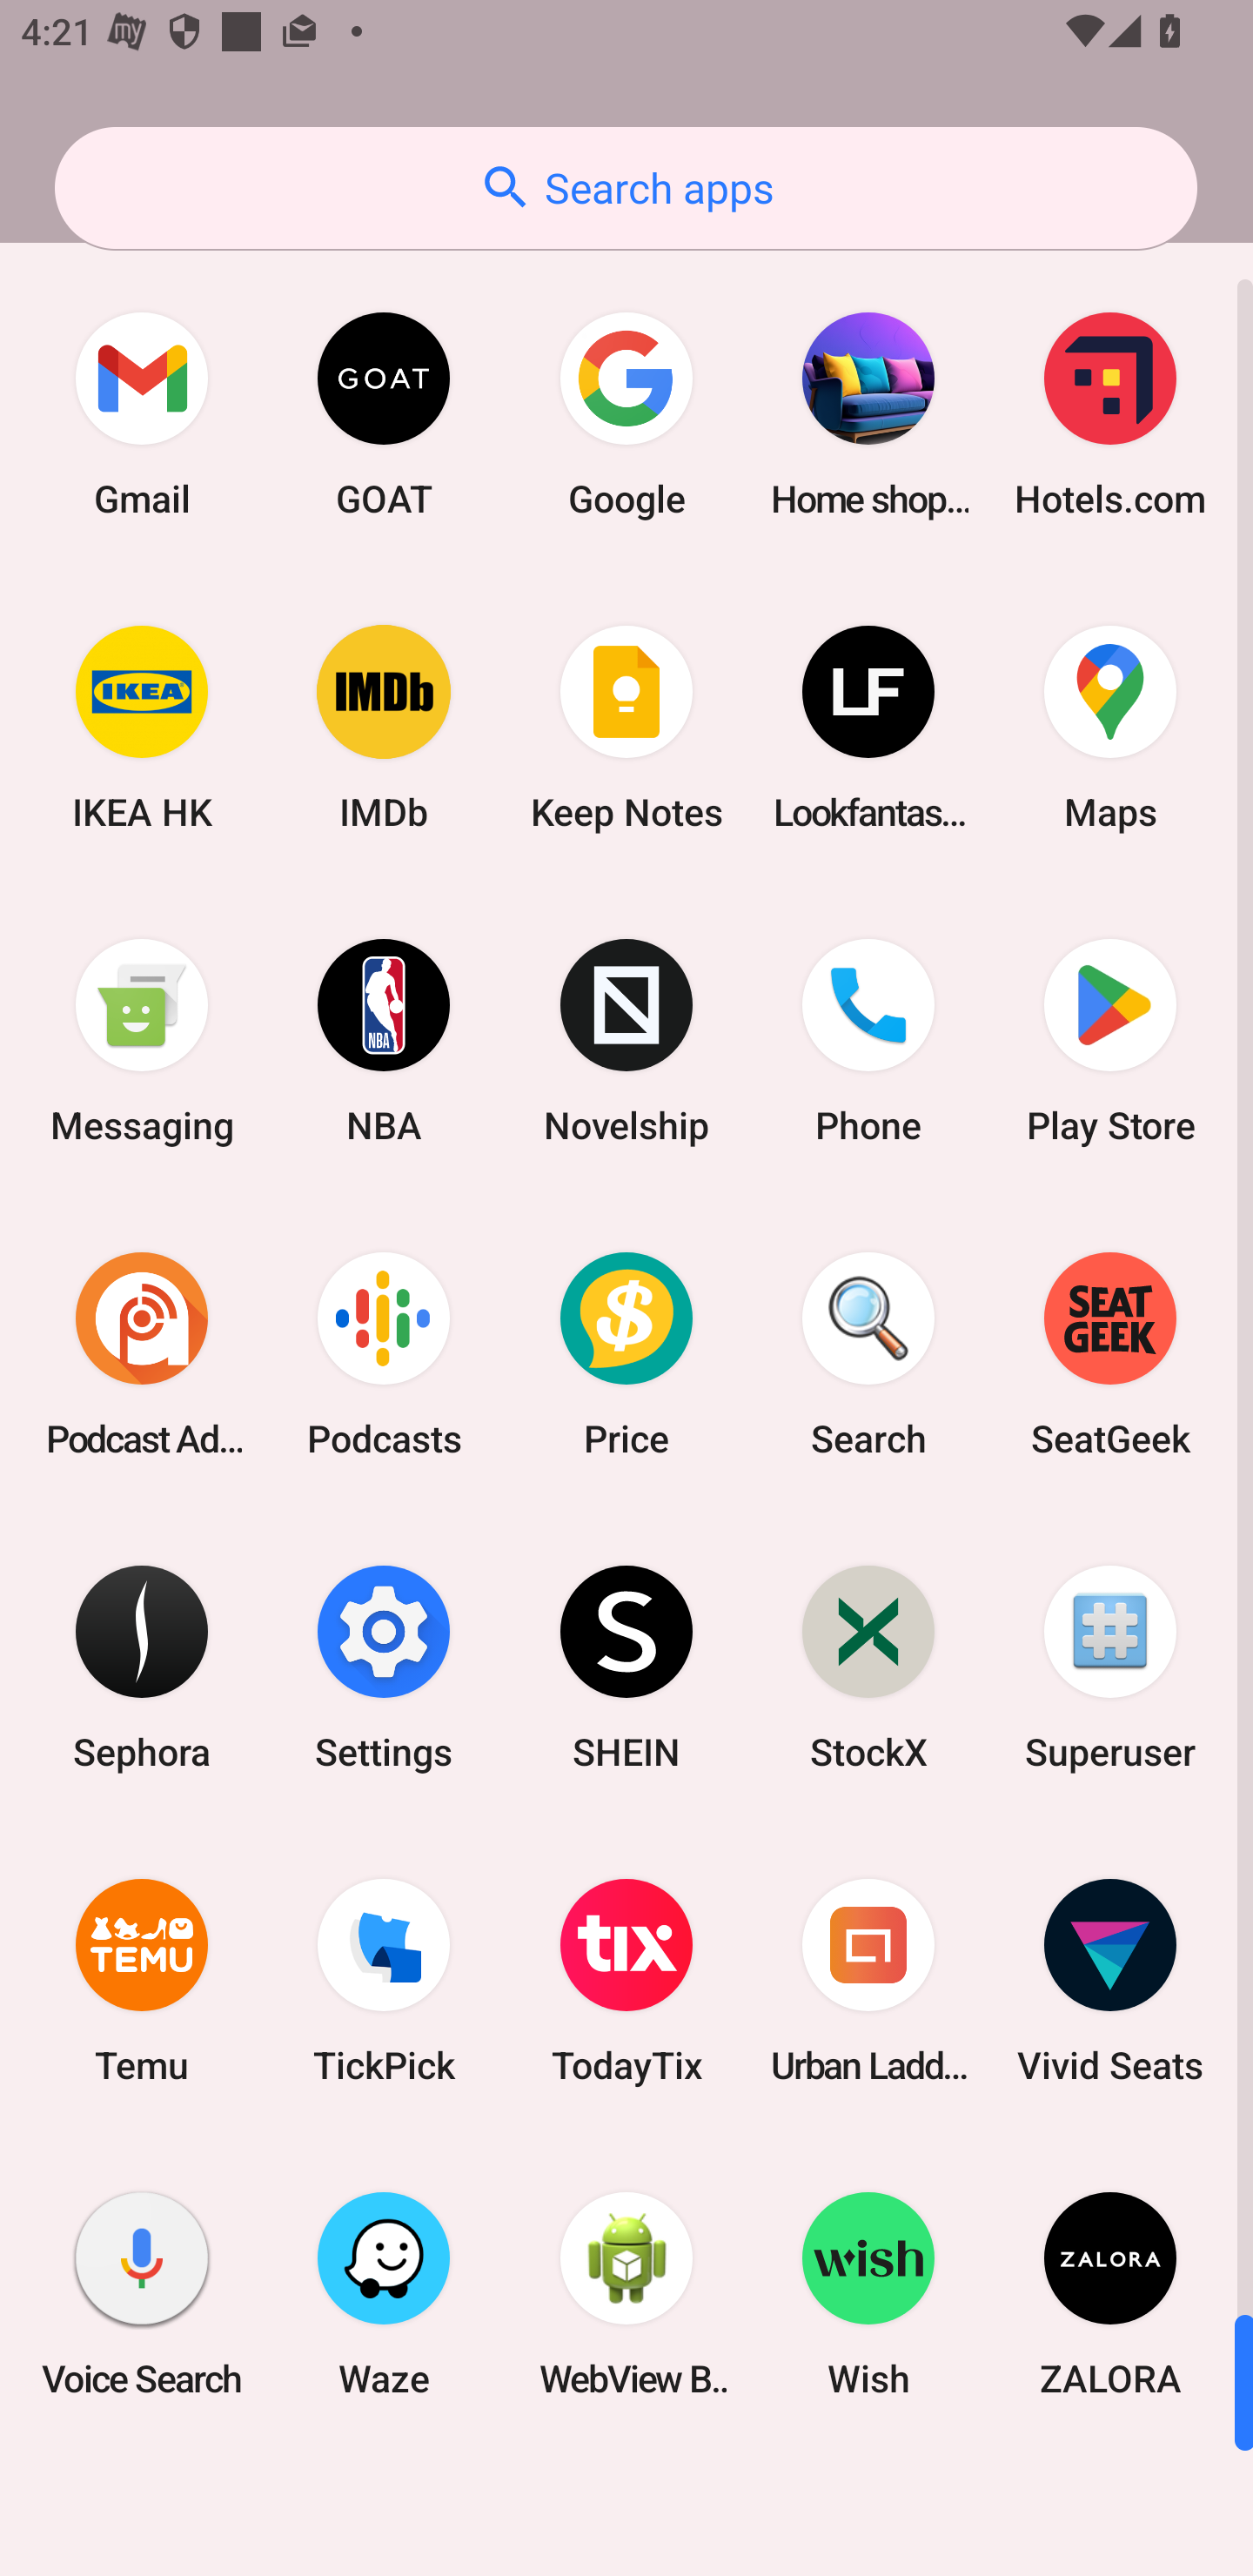  Describe the element at coordinates (142, 414) in the screenshot. I see `Gmail` at that location.